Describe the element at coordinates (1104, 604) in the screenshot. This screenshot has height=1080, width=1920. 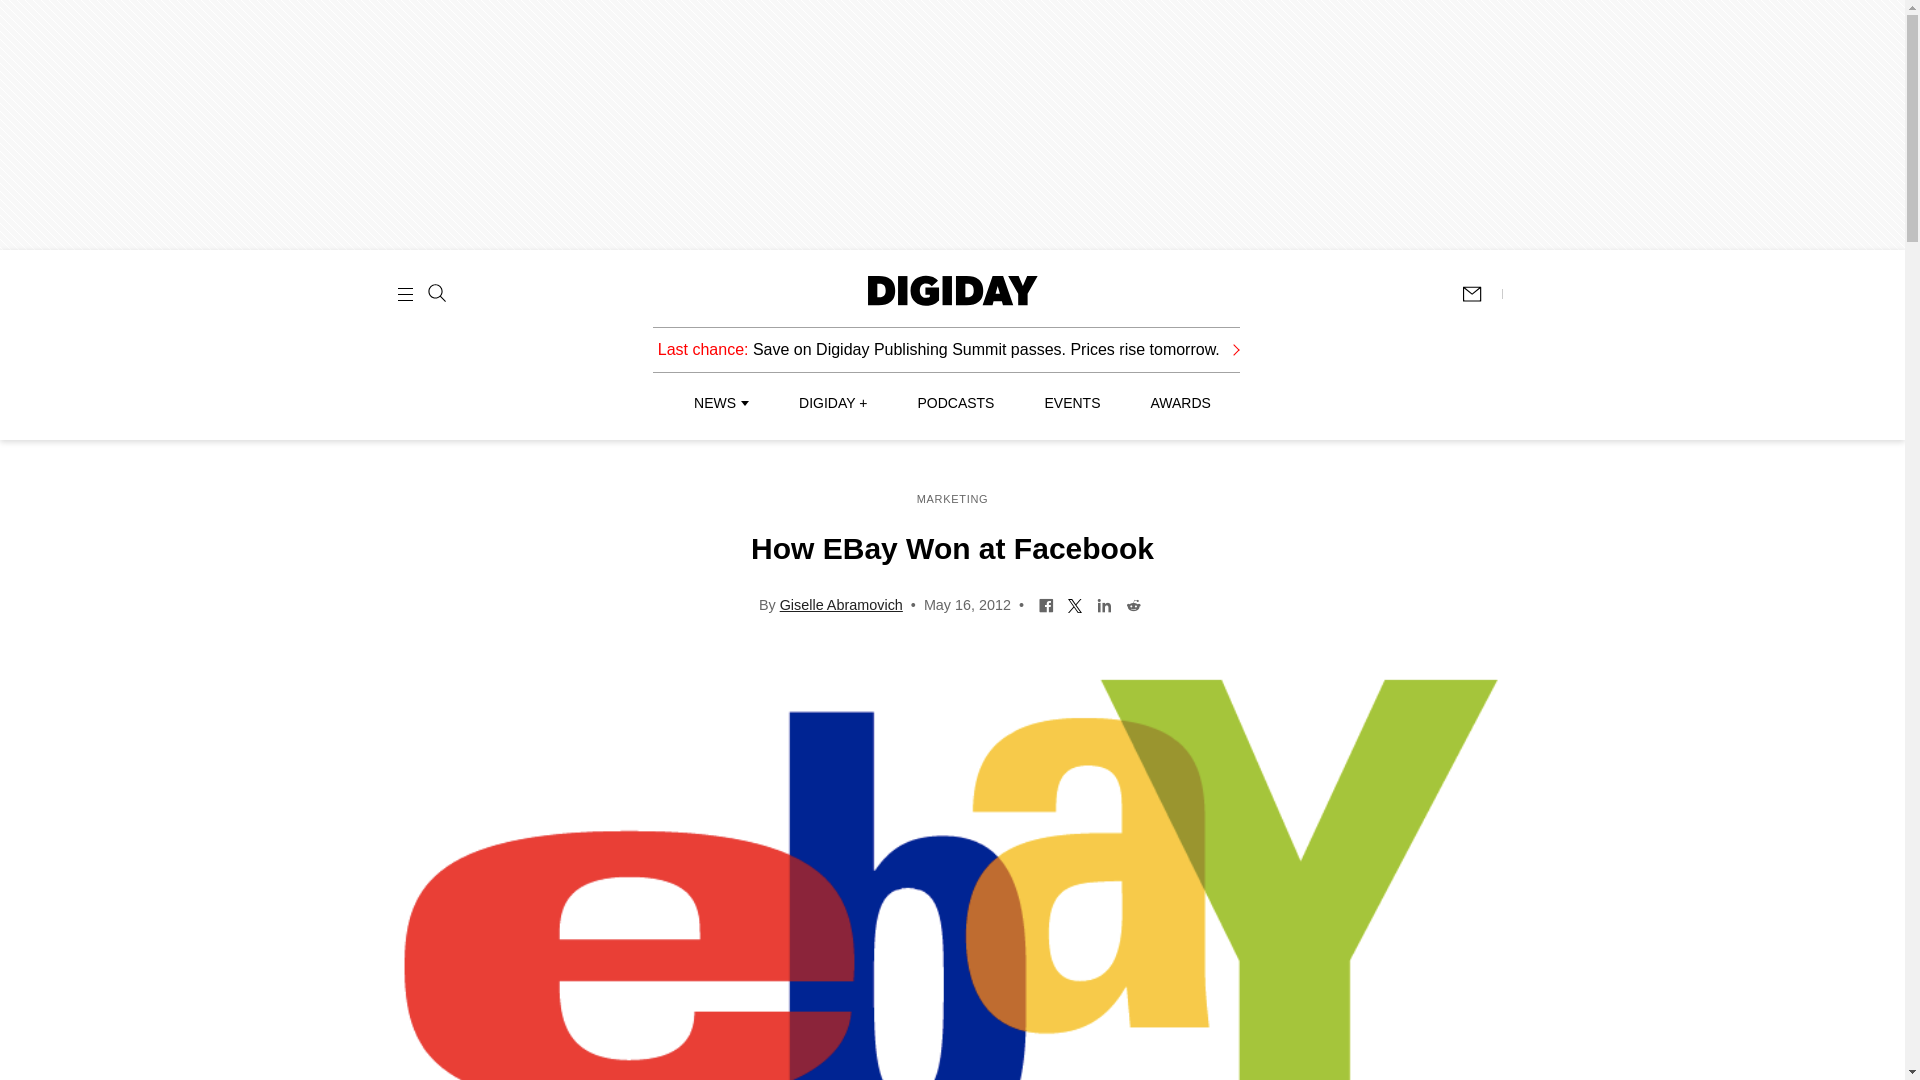
I see `Share on LinkedIn` at that location.